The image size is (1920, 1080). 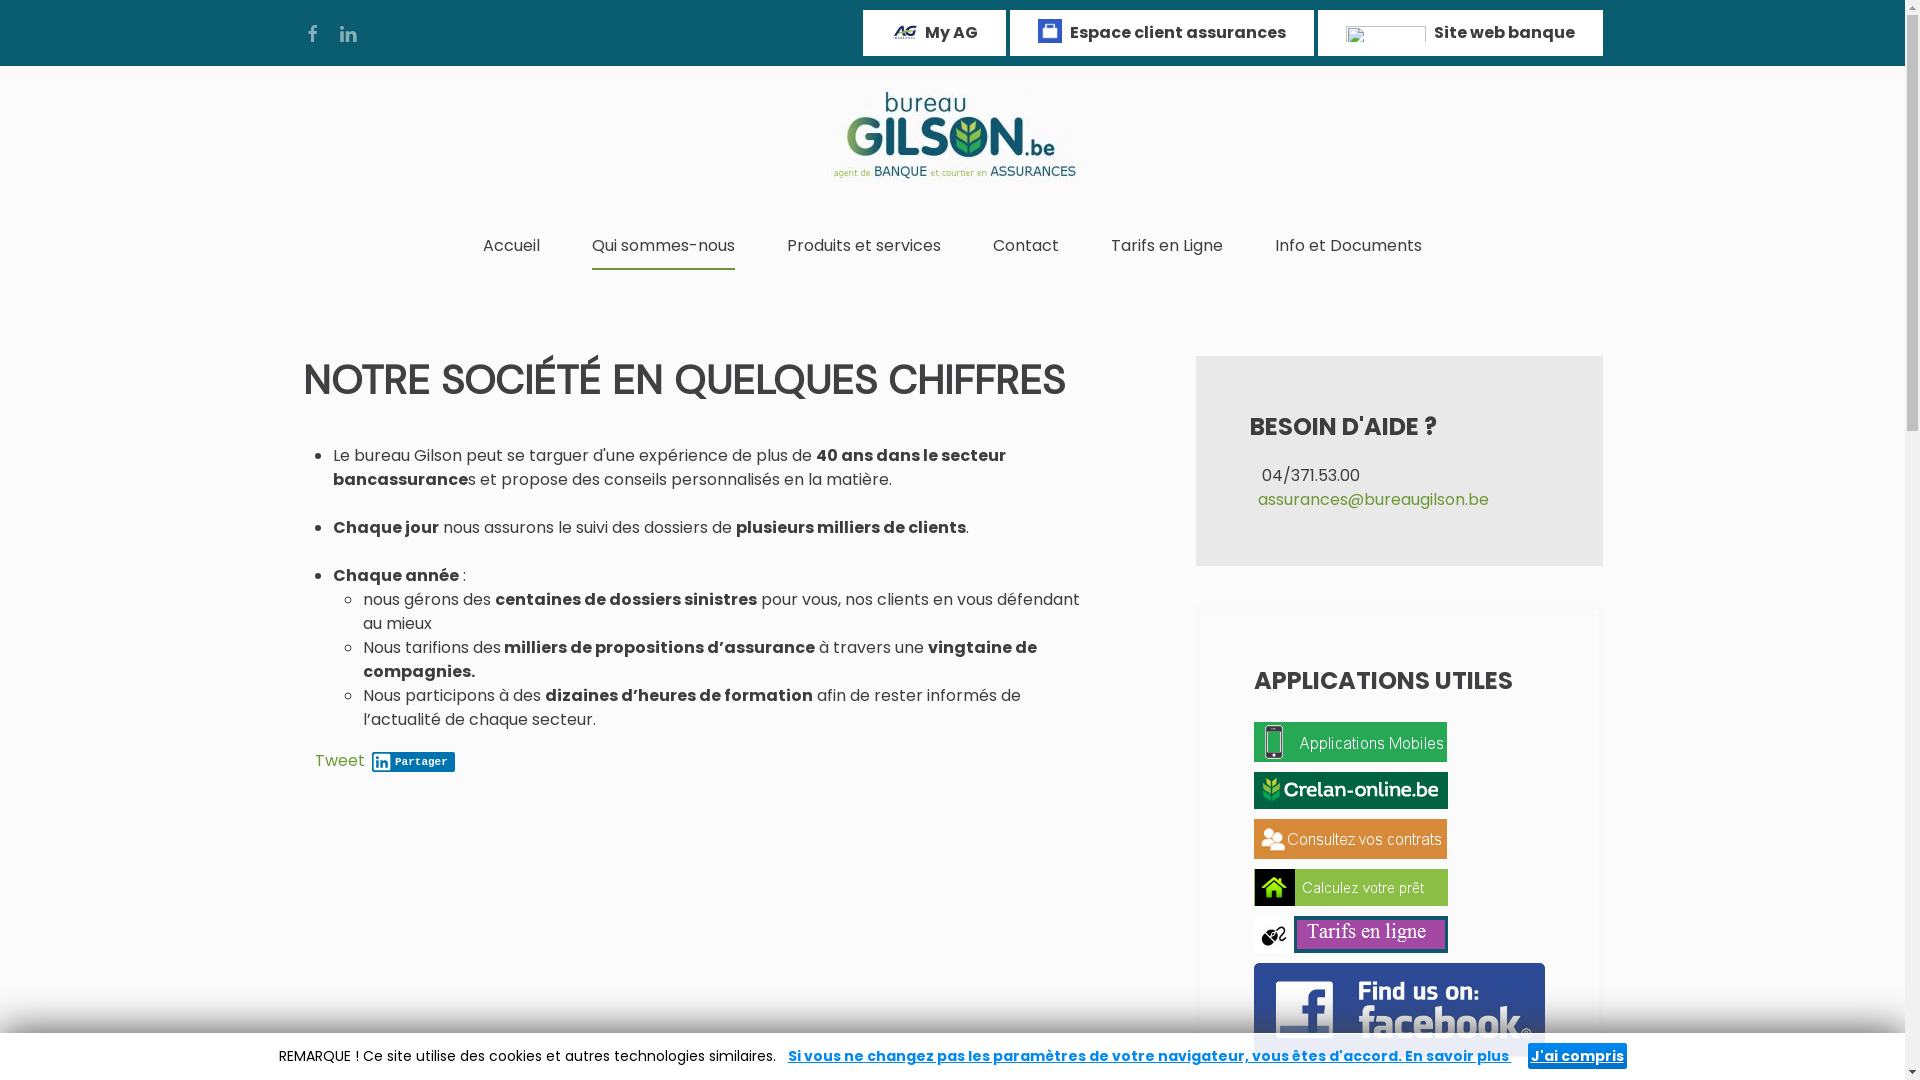 What do you see at coordinates (1026, 246) in the screenshot?
I see `Contact` at bounding box center [1026, 246].